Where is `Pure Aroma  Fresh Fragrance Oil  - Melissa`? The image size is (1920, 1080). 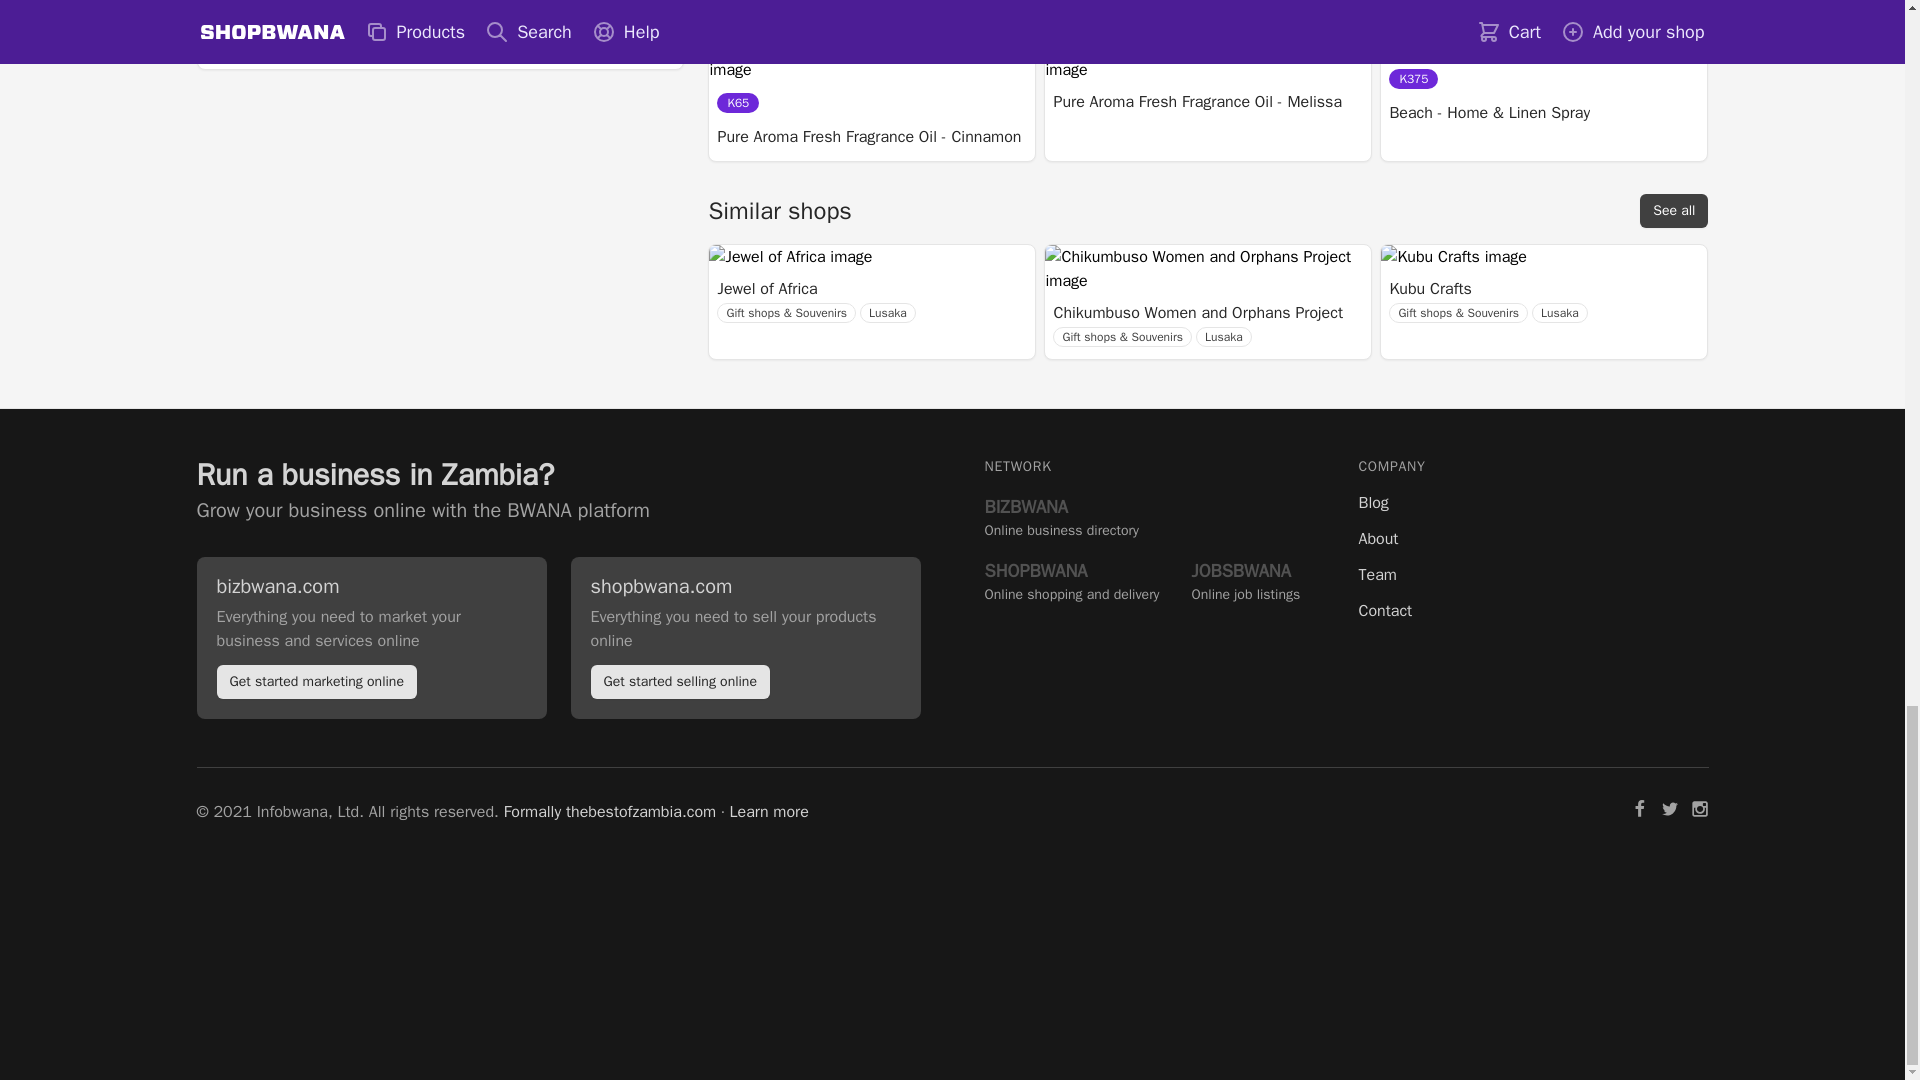 Pure Aroma  Fresh Fragrance Oil  - Melissa is located at coordinates (1197, 102).